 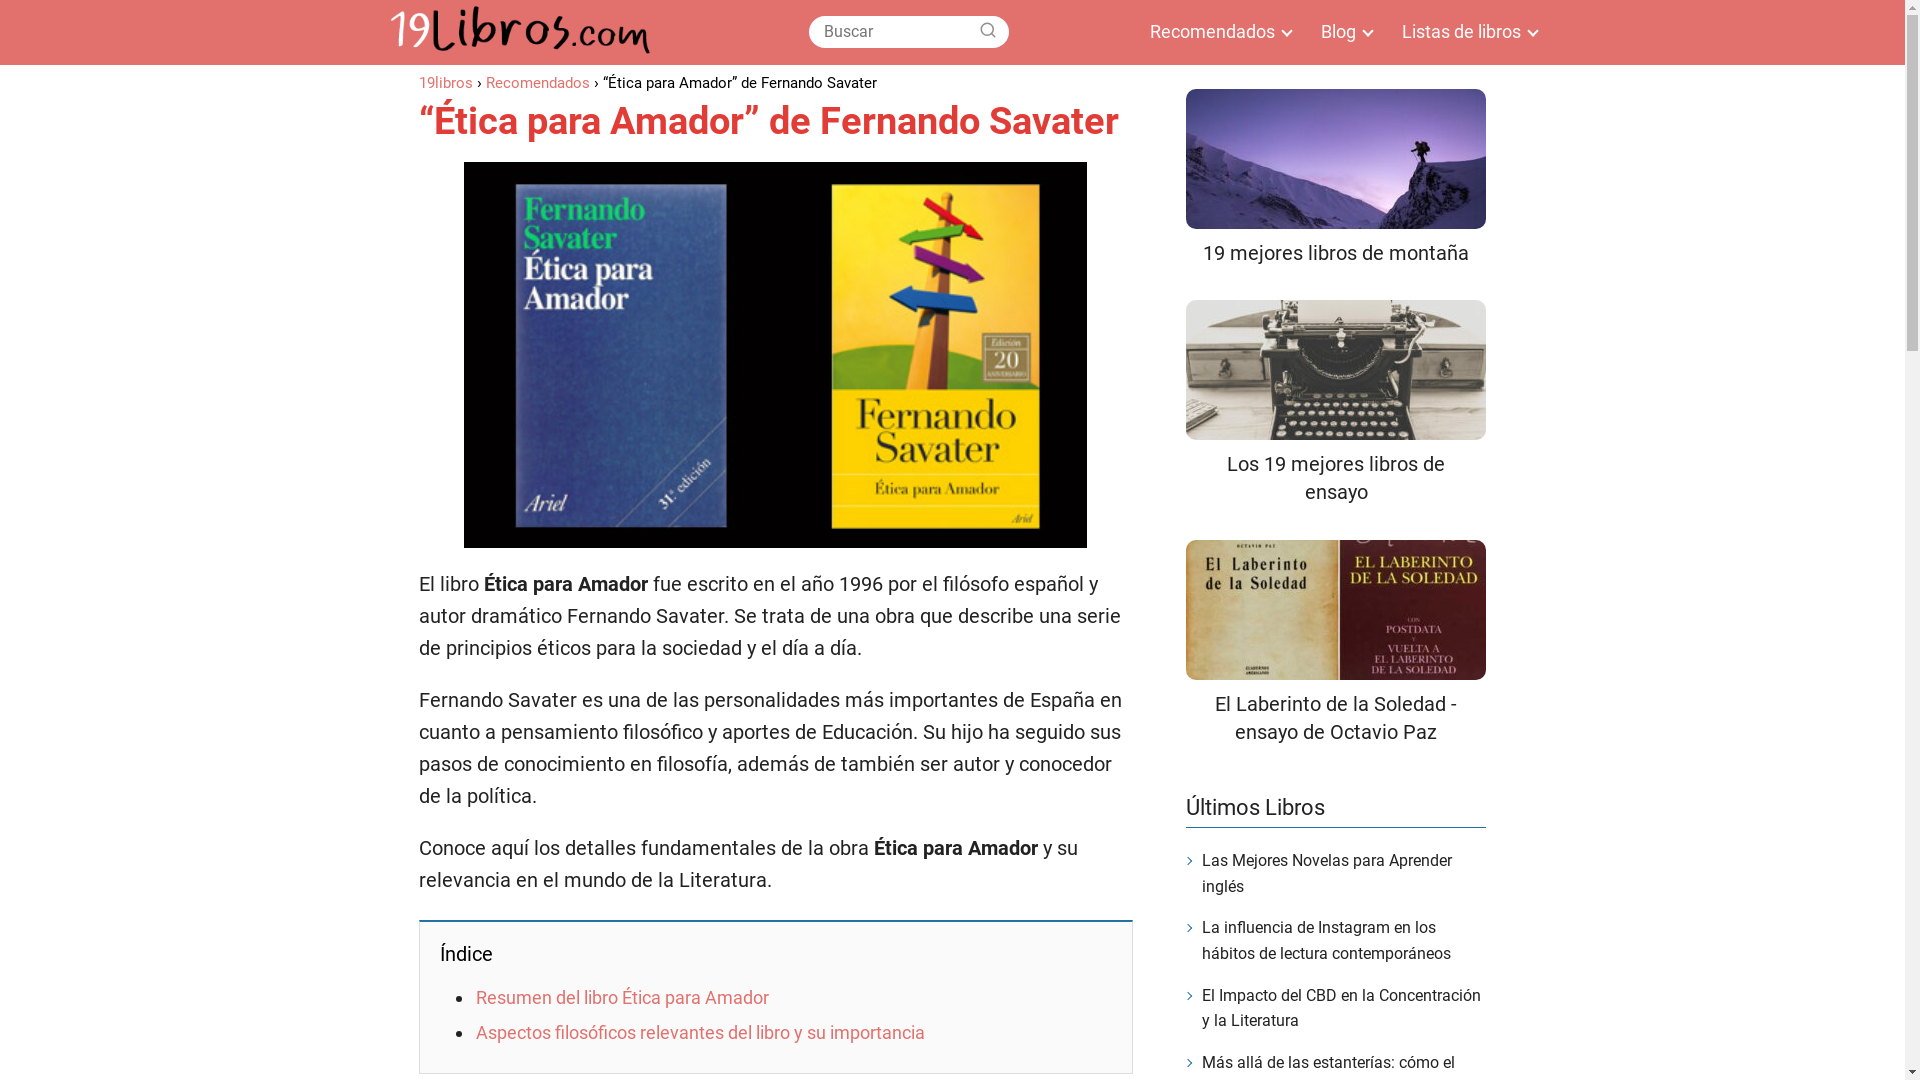 I want to click on Recomendados, so click(x=1216, y=32).